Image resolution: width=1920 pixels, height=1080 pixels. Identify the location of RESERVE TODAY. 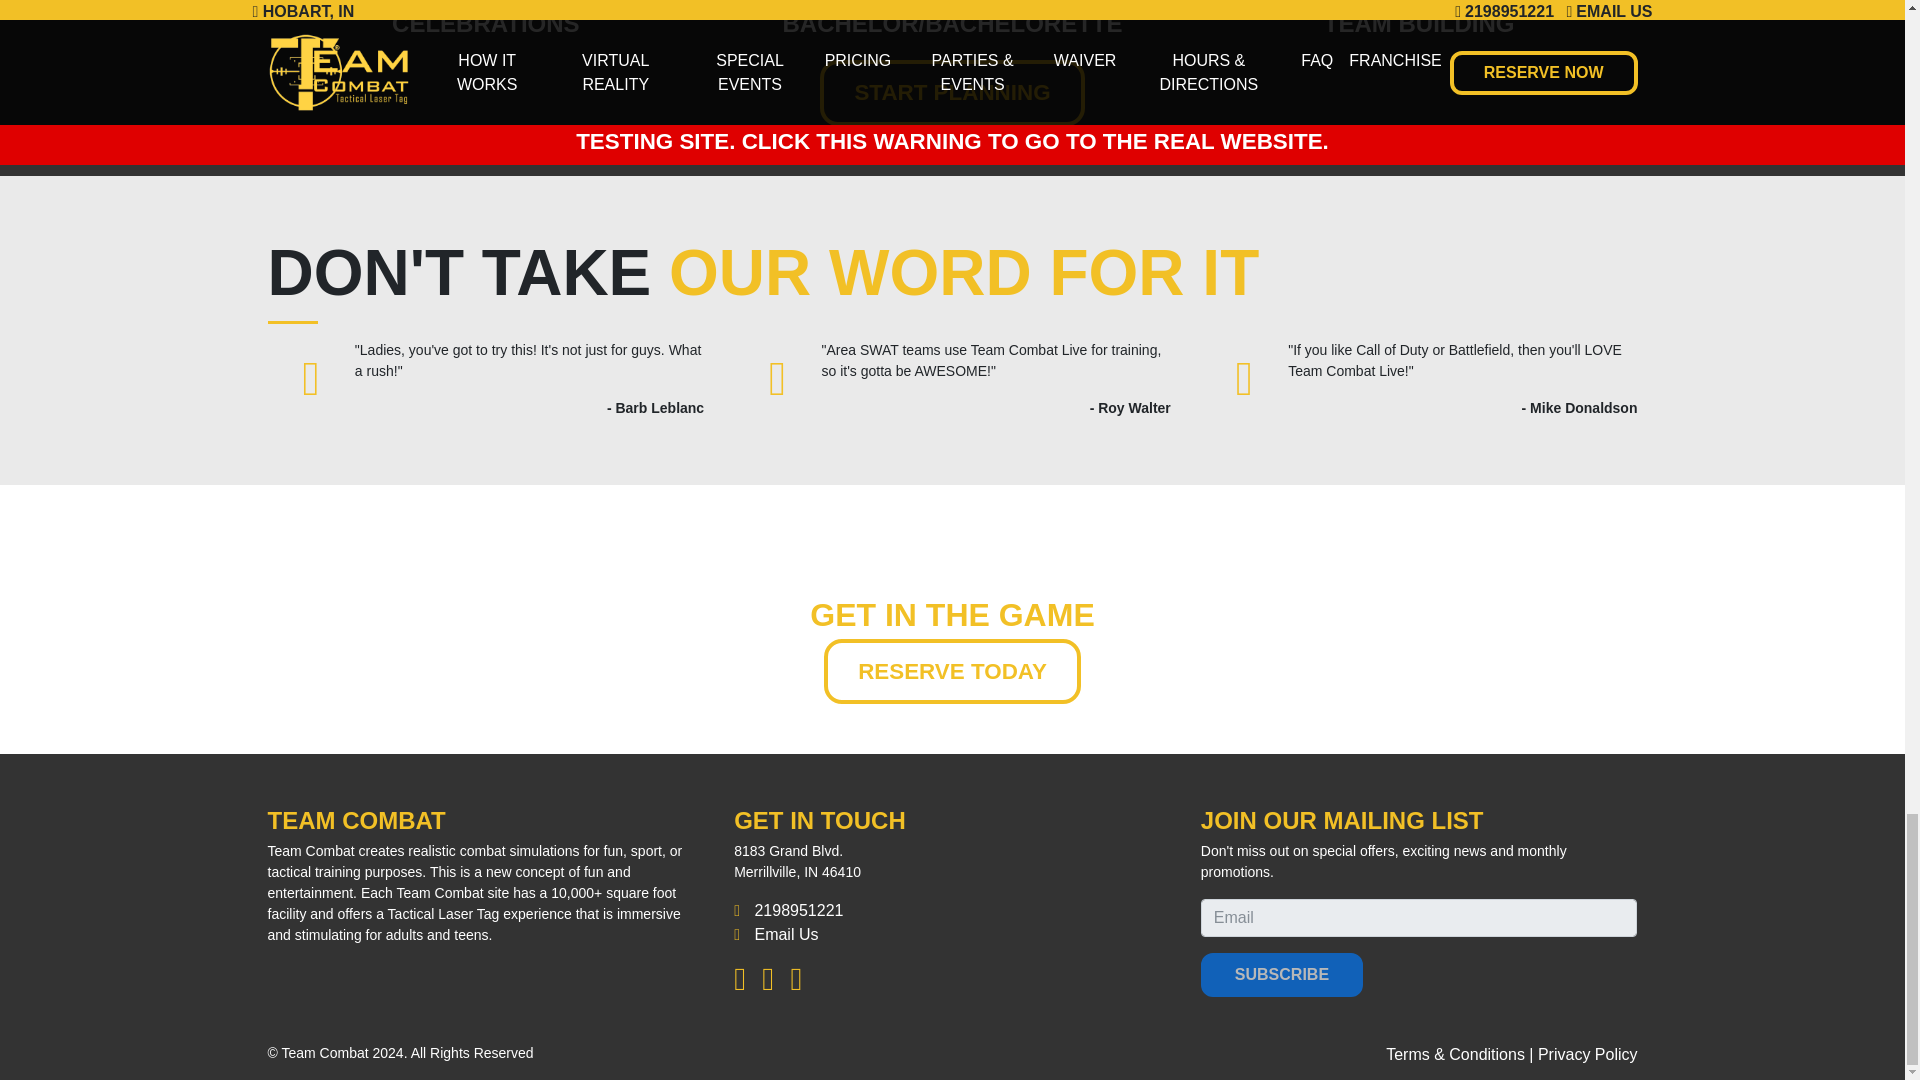
(952, 672).